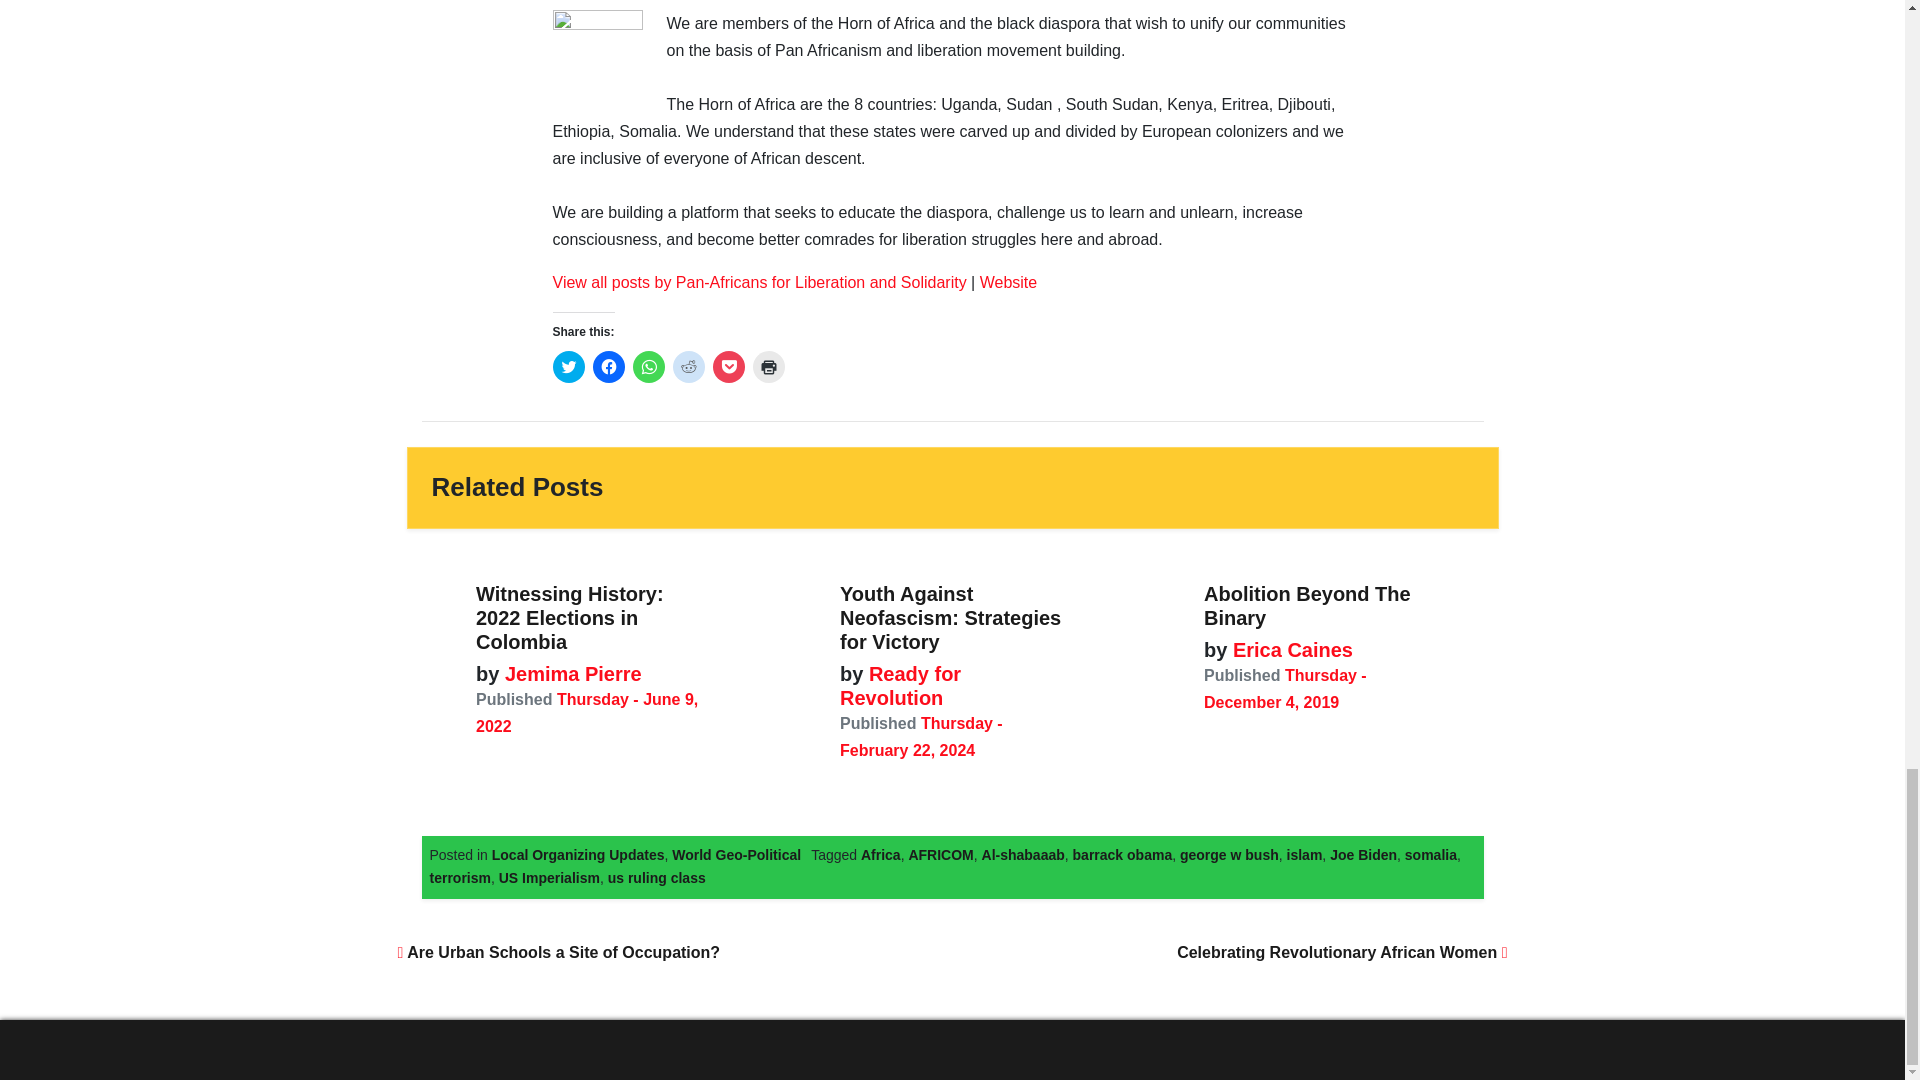 This screenshot has height=1080, width=1920. I want to click on Thursday - February 22, 2024, so click(921, 736).